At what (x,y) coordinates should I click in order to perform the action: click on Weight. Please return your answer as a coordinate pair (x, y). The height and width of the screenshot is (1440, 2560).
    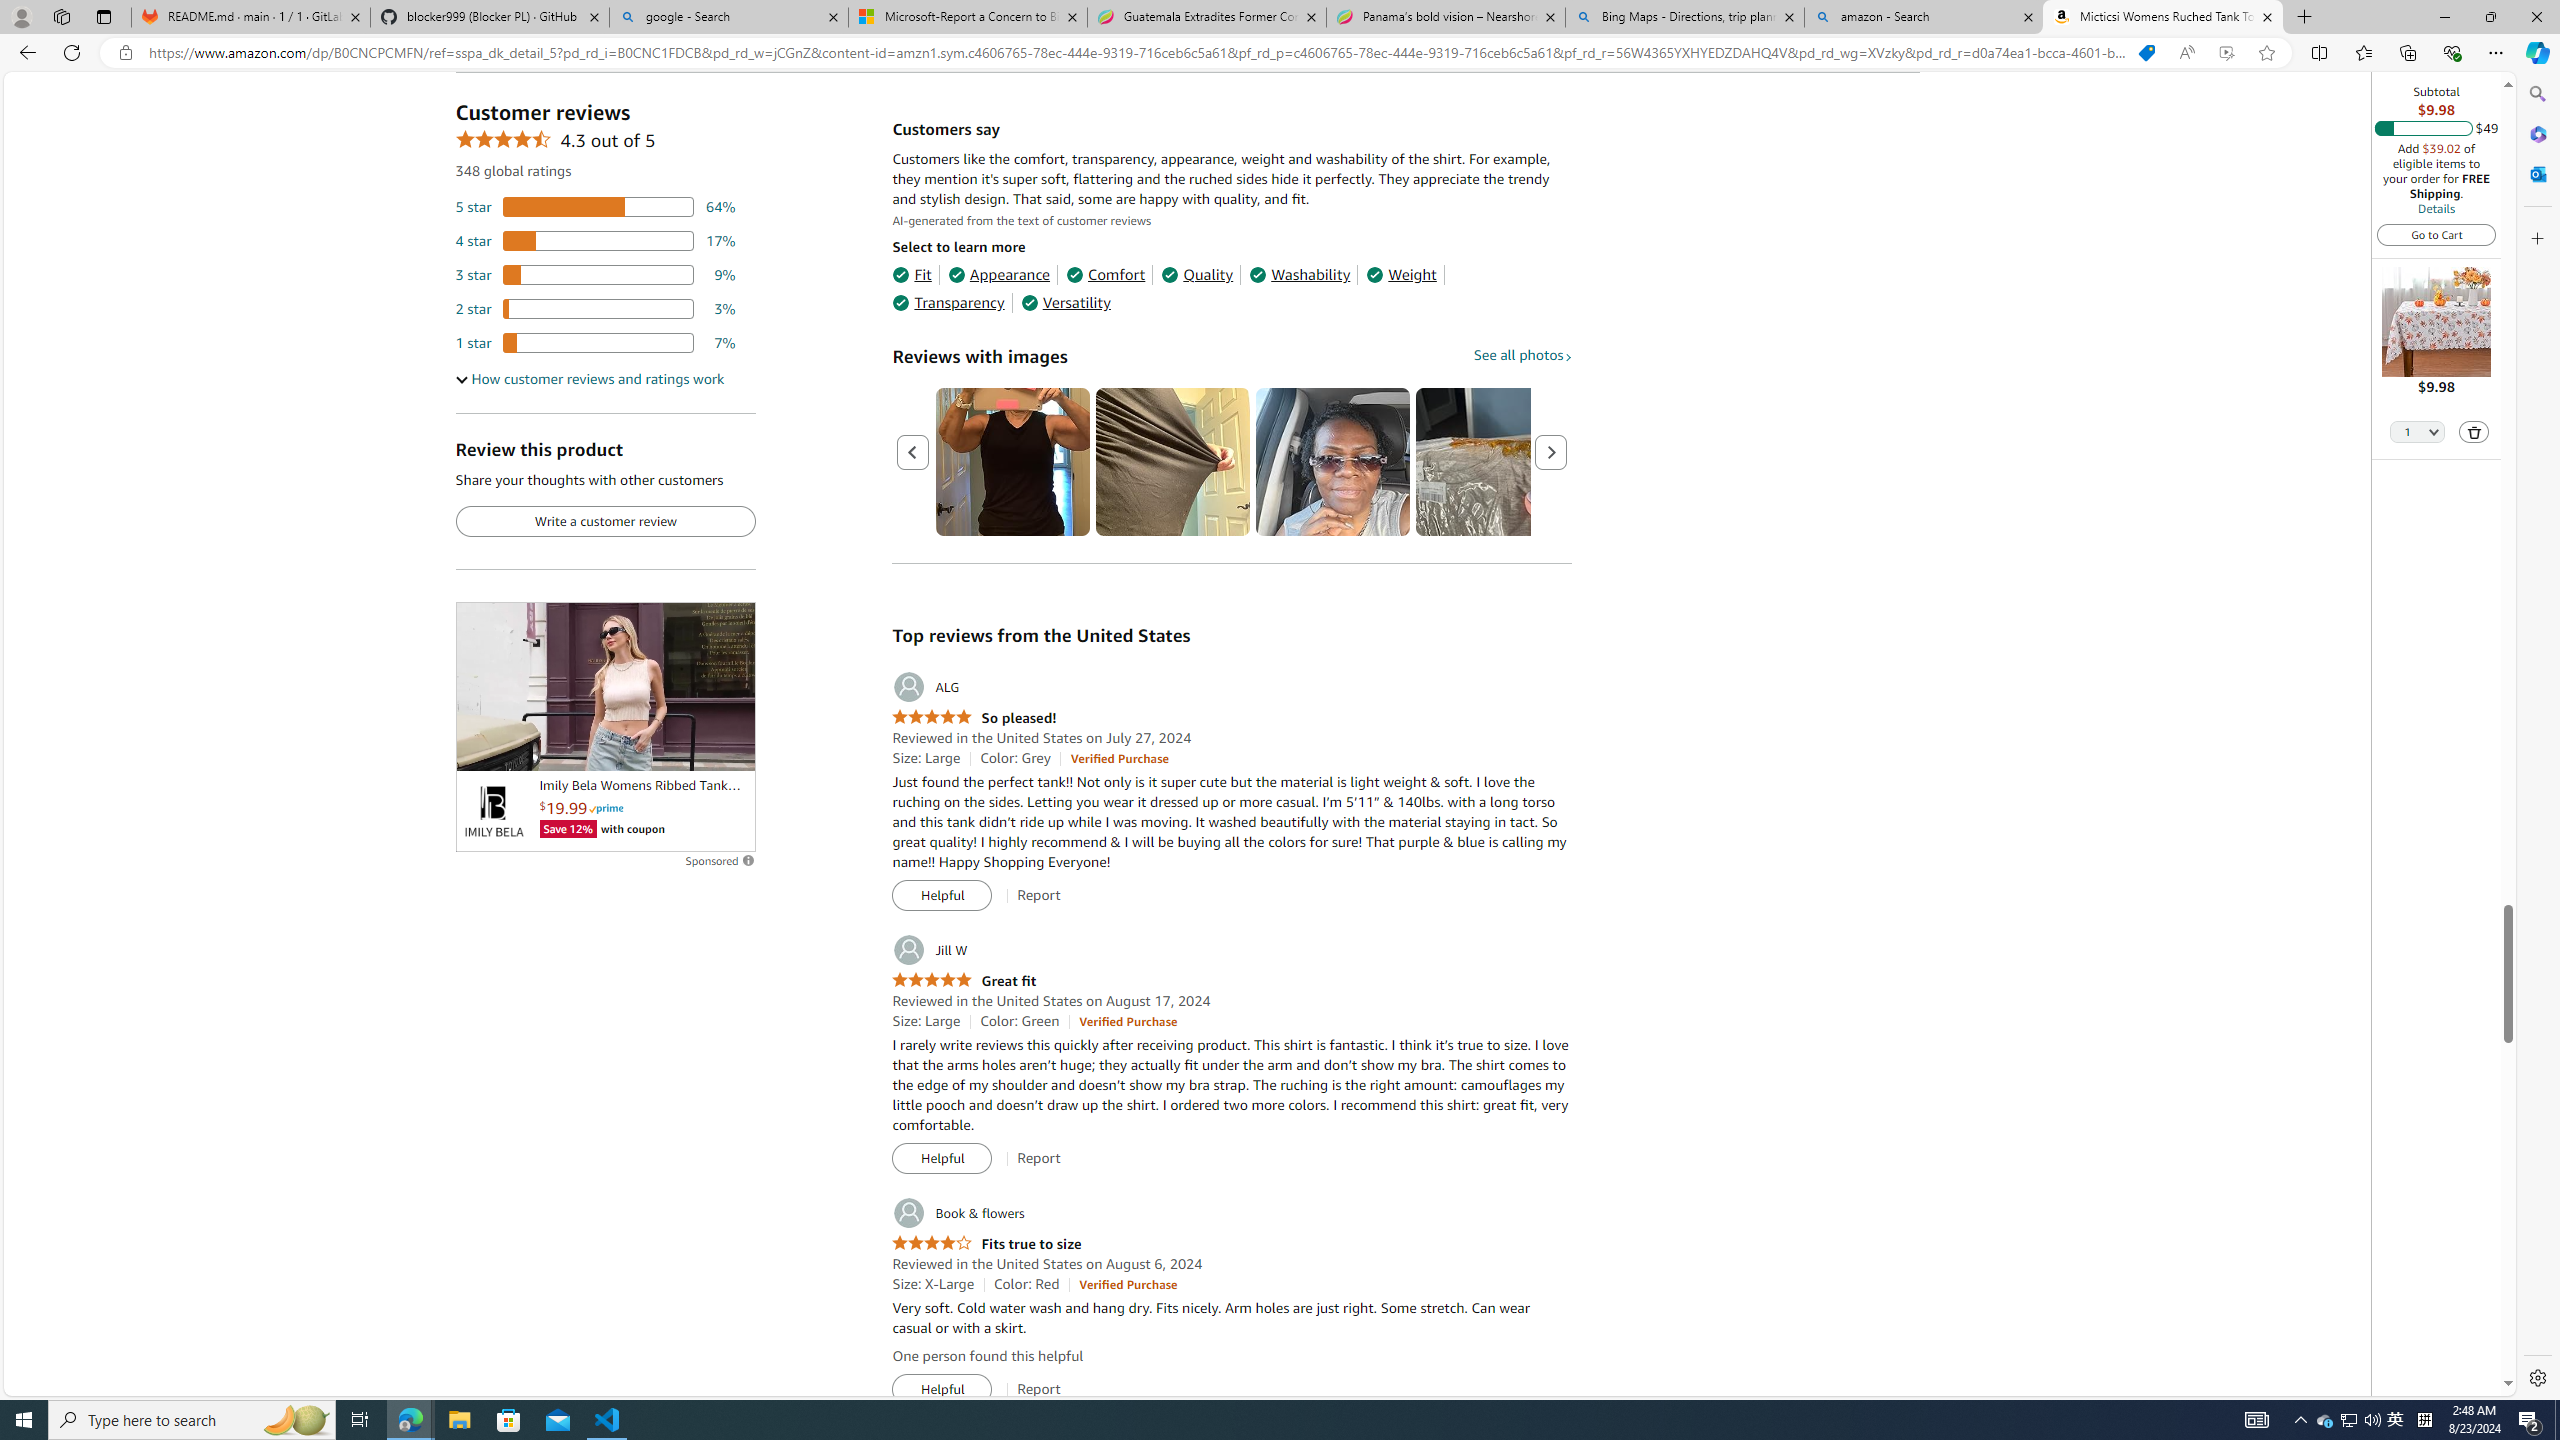
    Looking at the image, I should click on (1402, 275).